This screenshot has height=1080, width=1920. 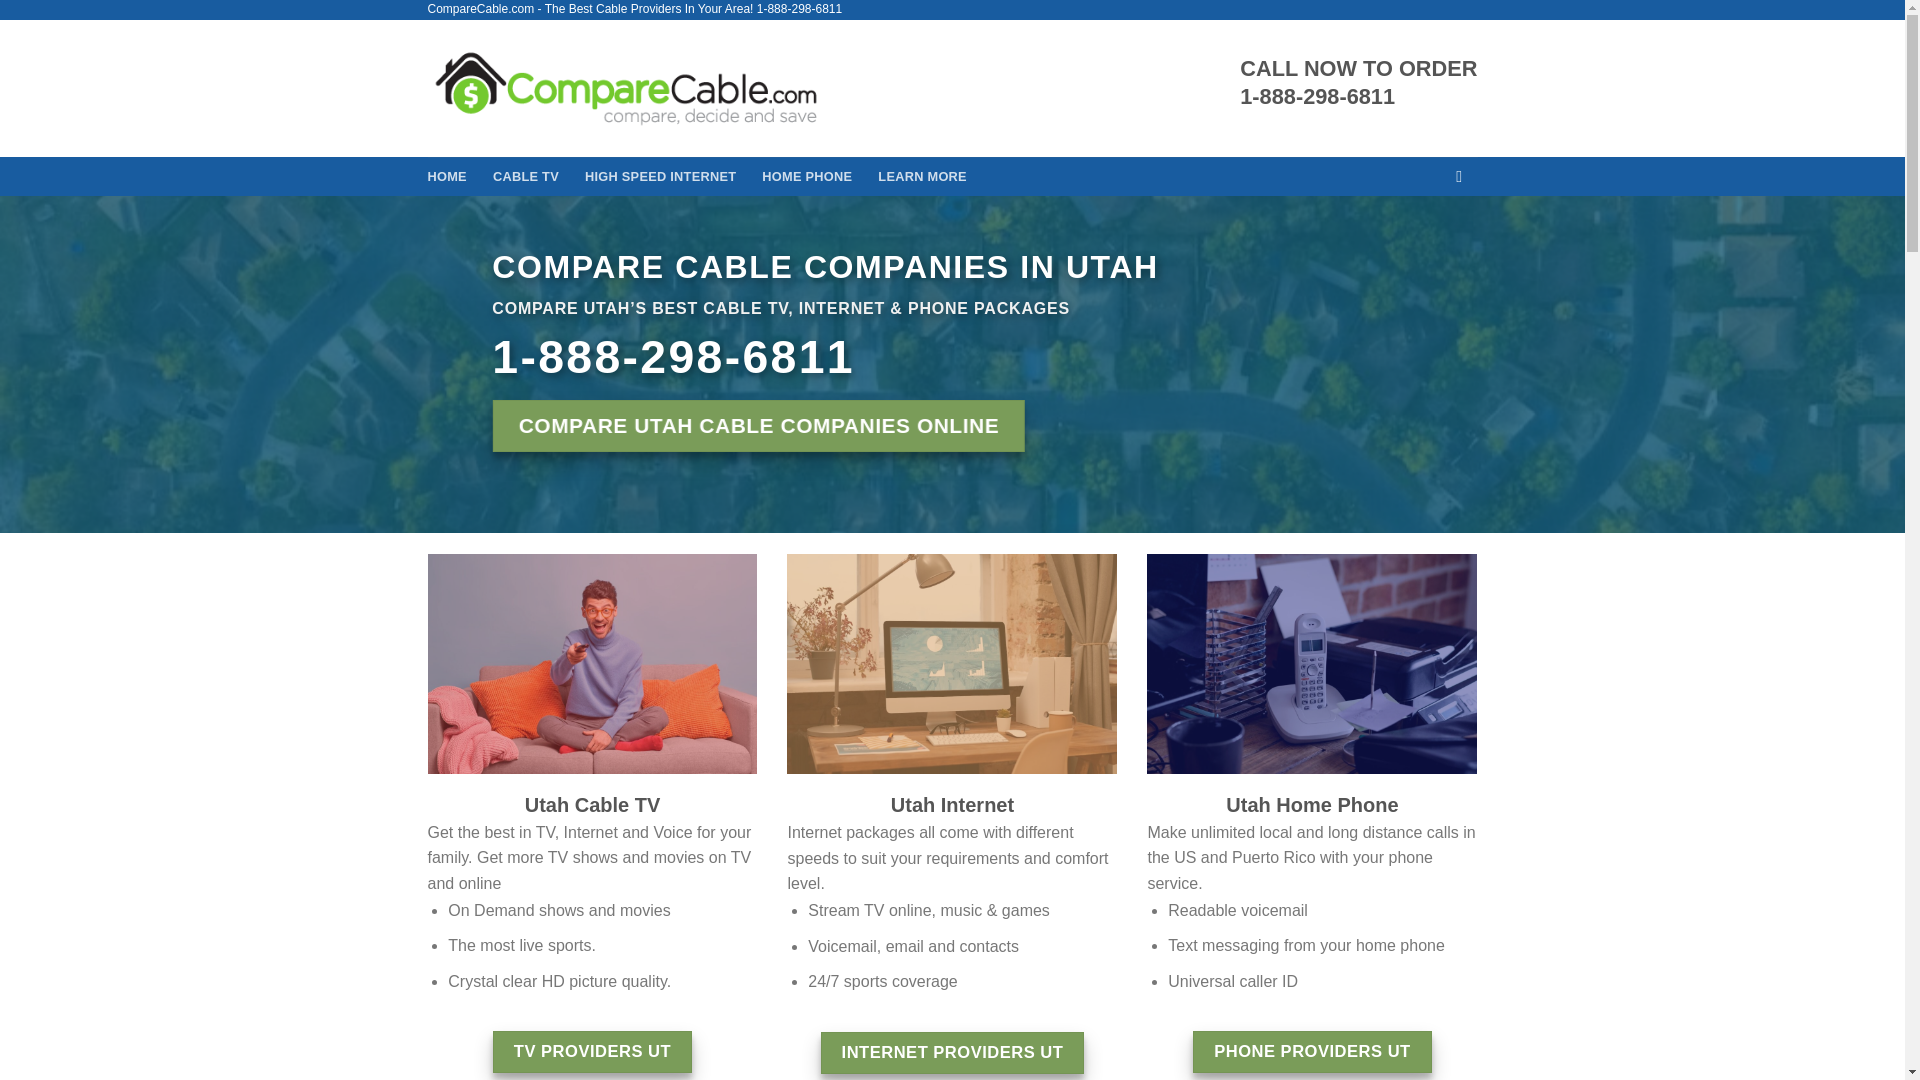 I want to click on TV PROVIDERS UT, so click(x=592, y=1052).